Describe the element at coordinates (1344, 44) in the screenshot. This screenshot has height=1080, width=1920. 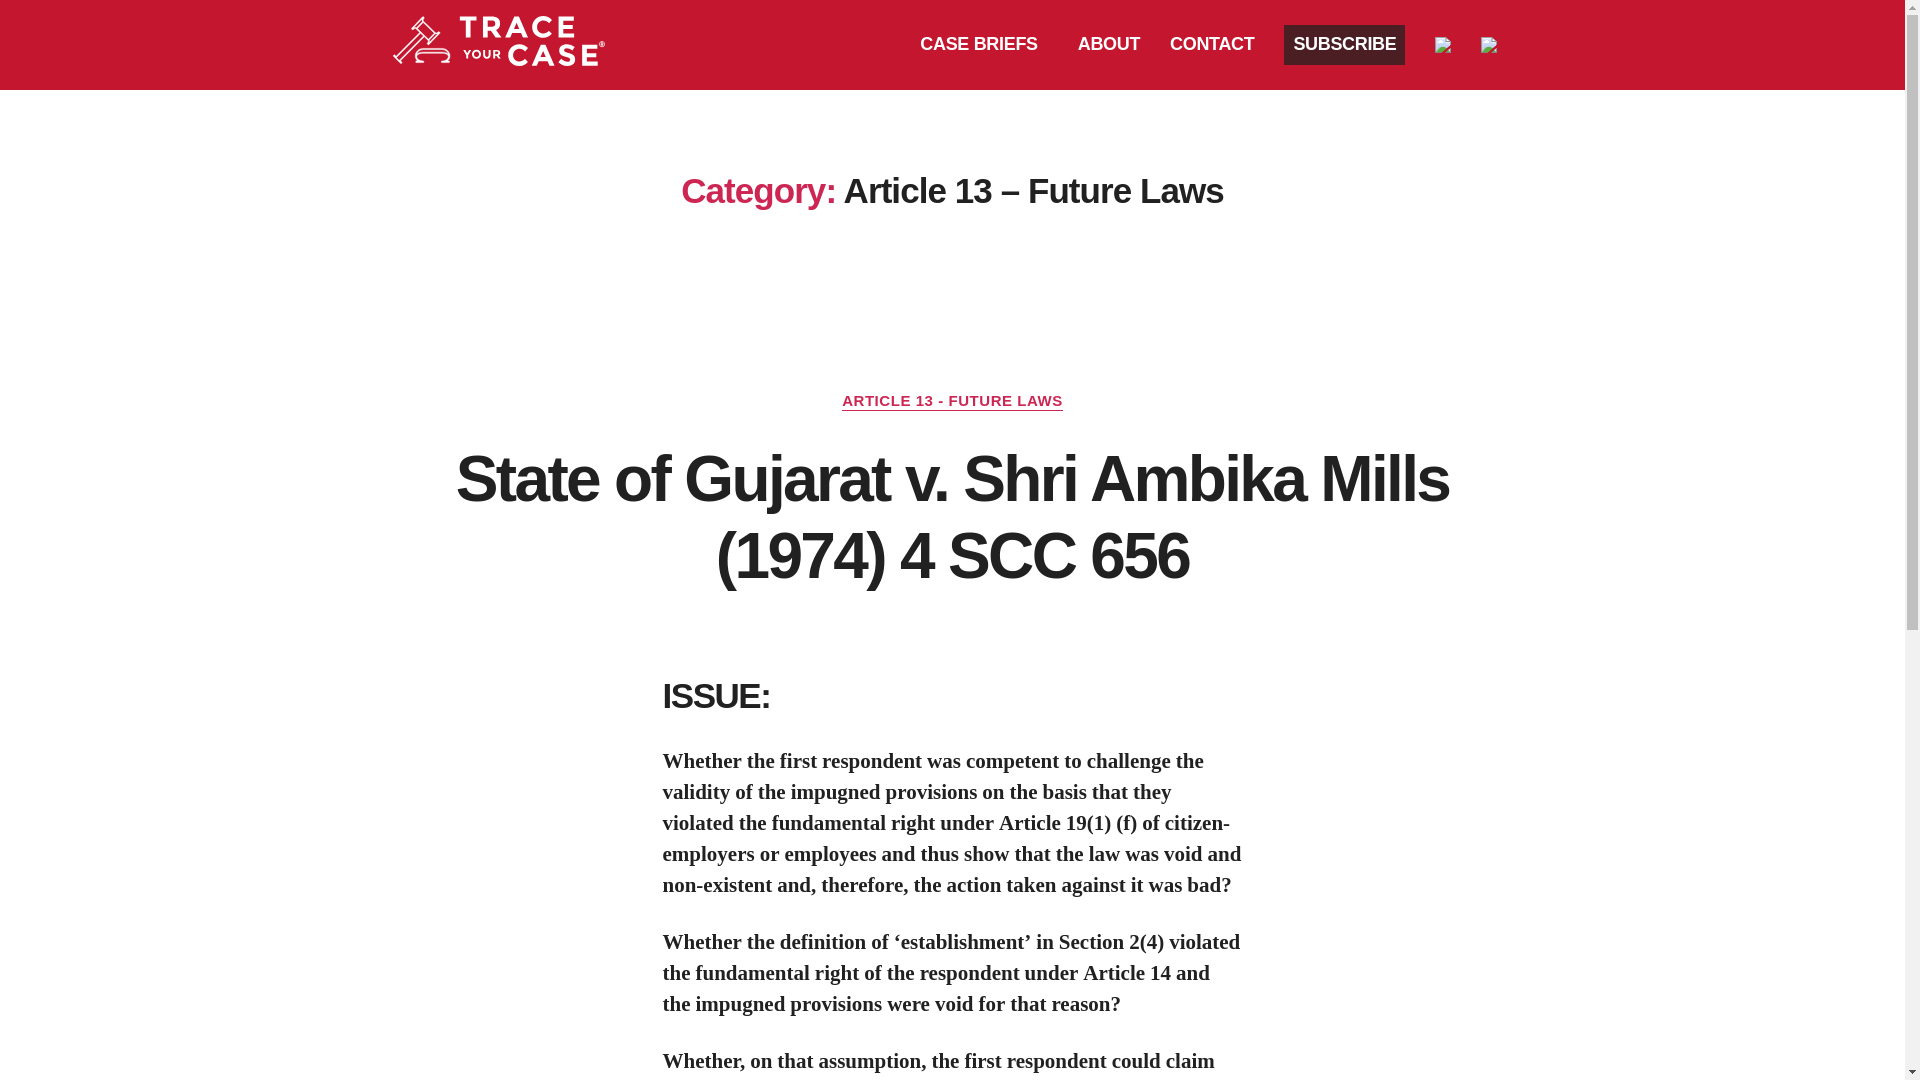
I see `SUBSCRIBE` at that location.